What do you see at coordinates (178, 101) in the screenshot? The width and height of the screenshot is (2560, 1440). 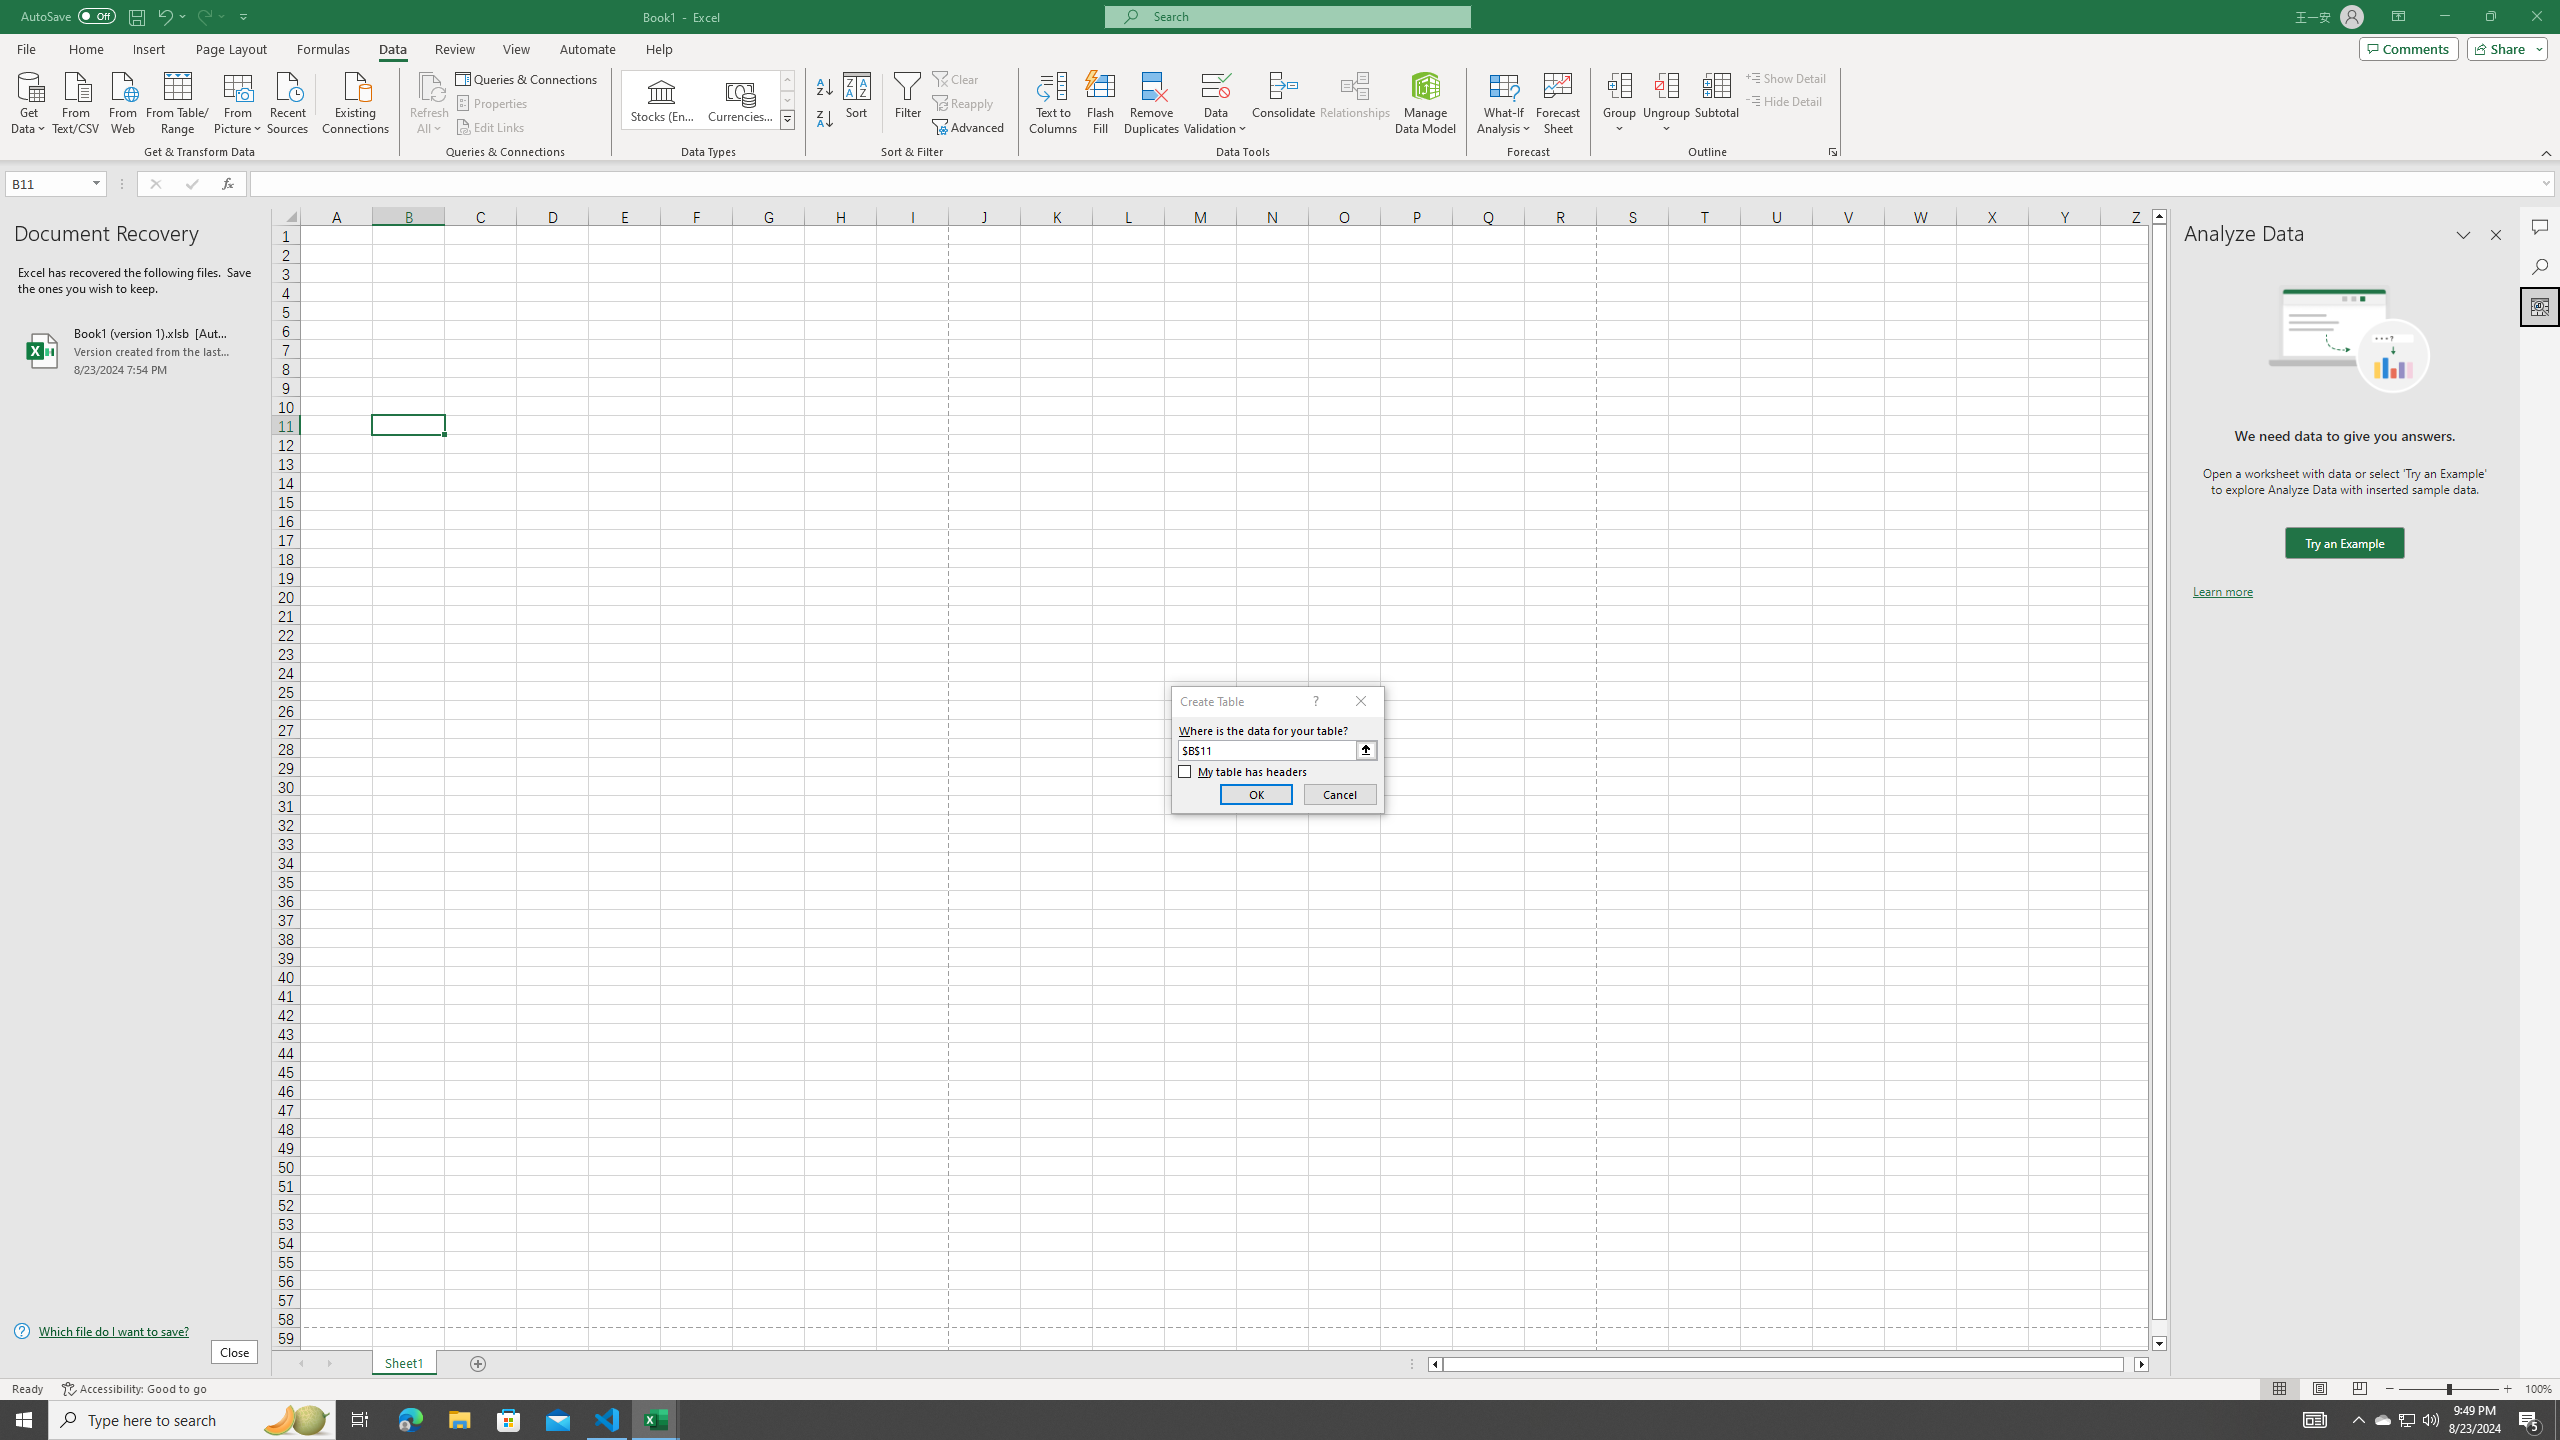 I see `From Table/Range` at bounding box center [178, 101].